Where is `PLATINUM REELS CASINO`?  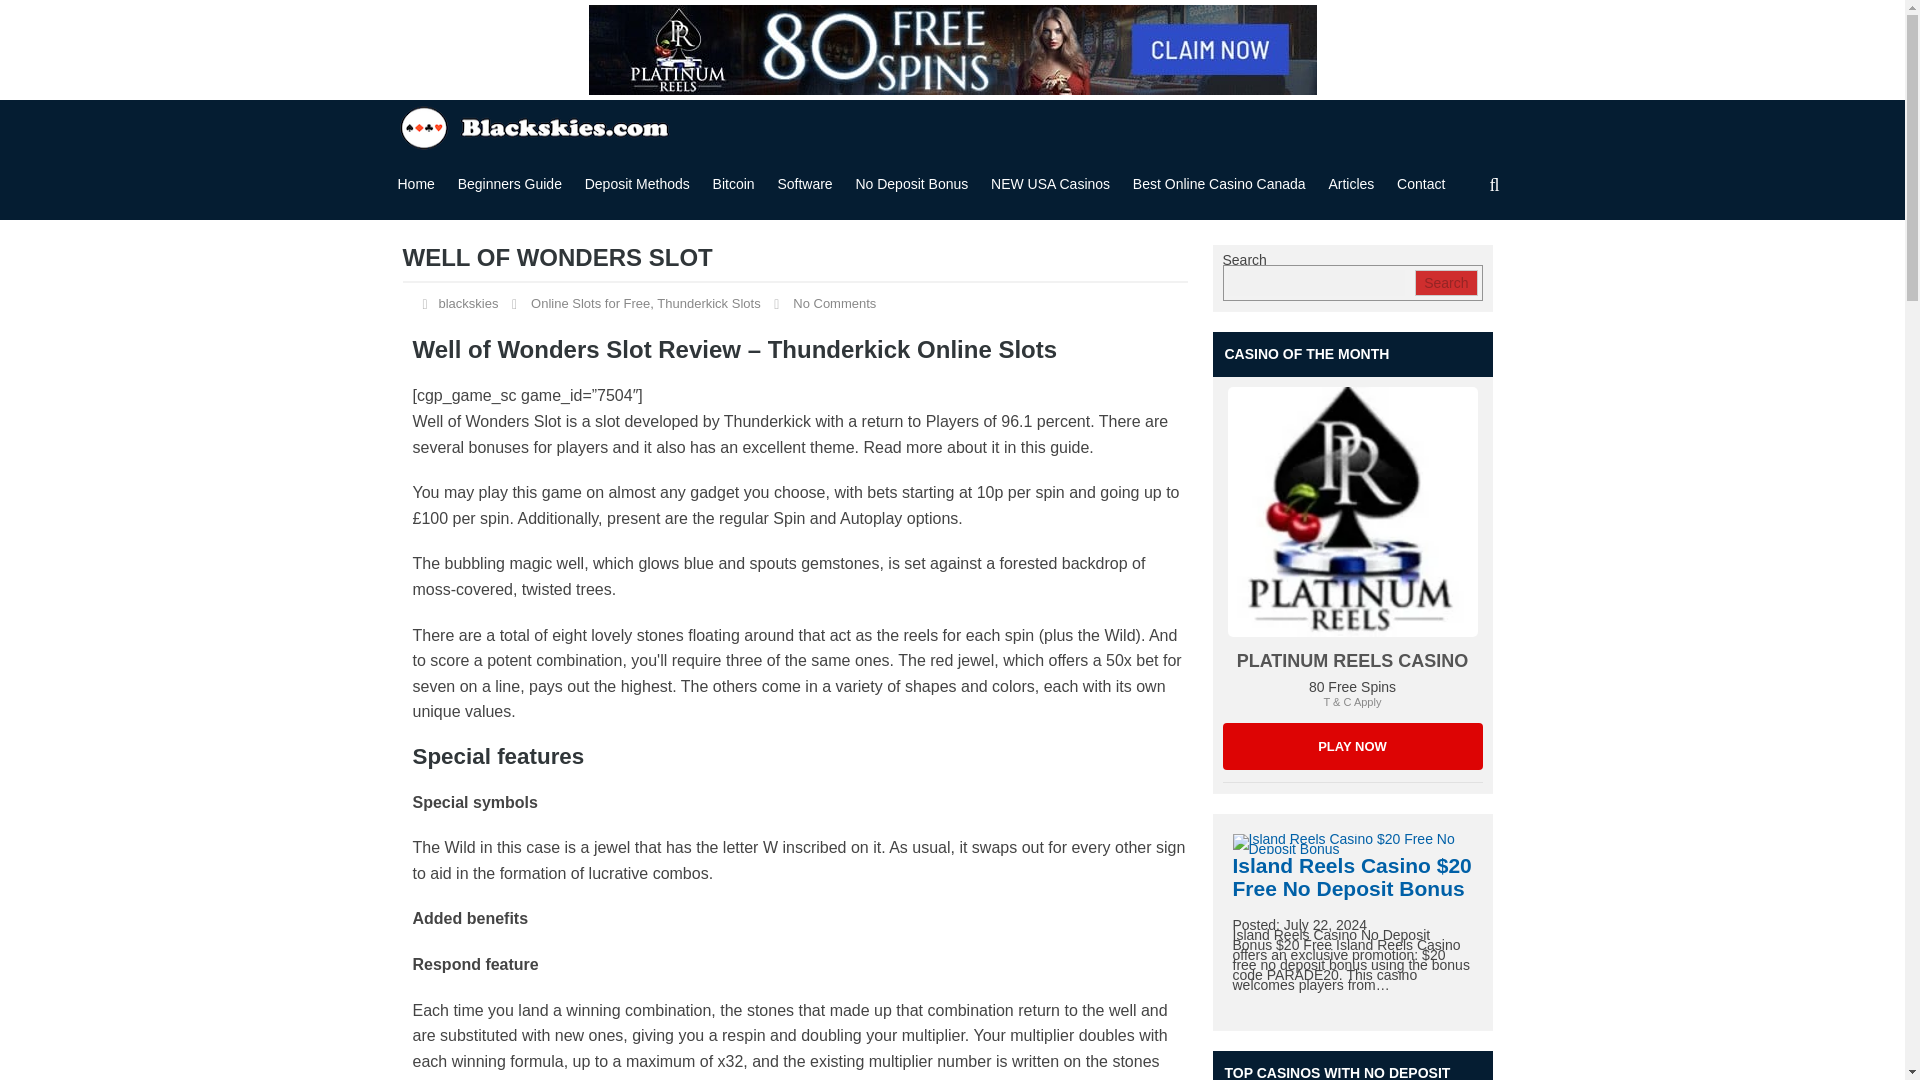 PLATINUM REELS CASINO is located at coordinates (1352, 660).